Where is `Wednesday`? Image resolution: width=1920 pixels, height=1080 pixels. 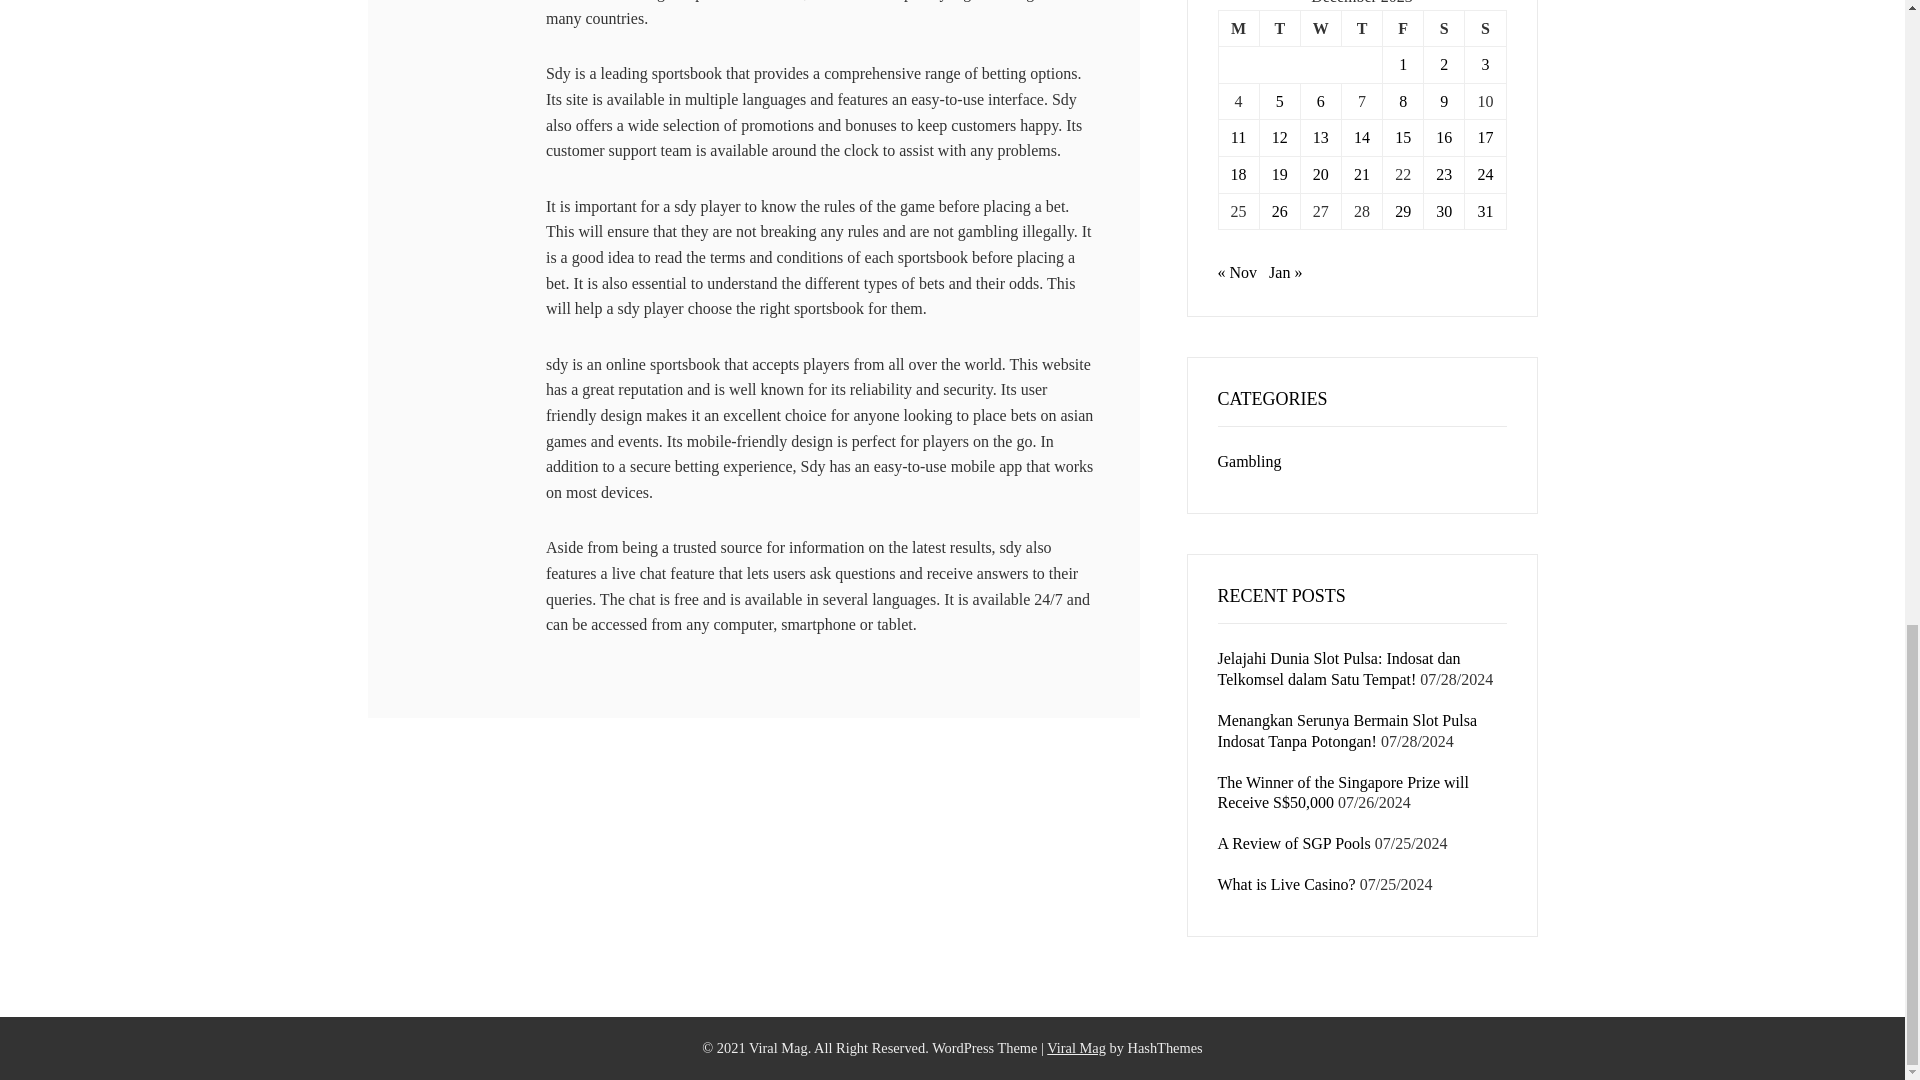 Wednesday is located at coordinates (1320, 28).